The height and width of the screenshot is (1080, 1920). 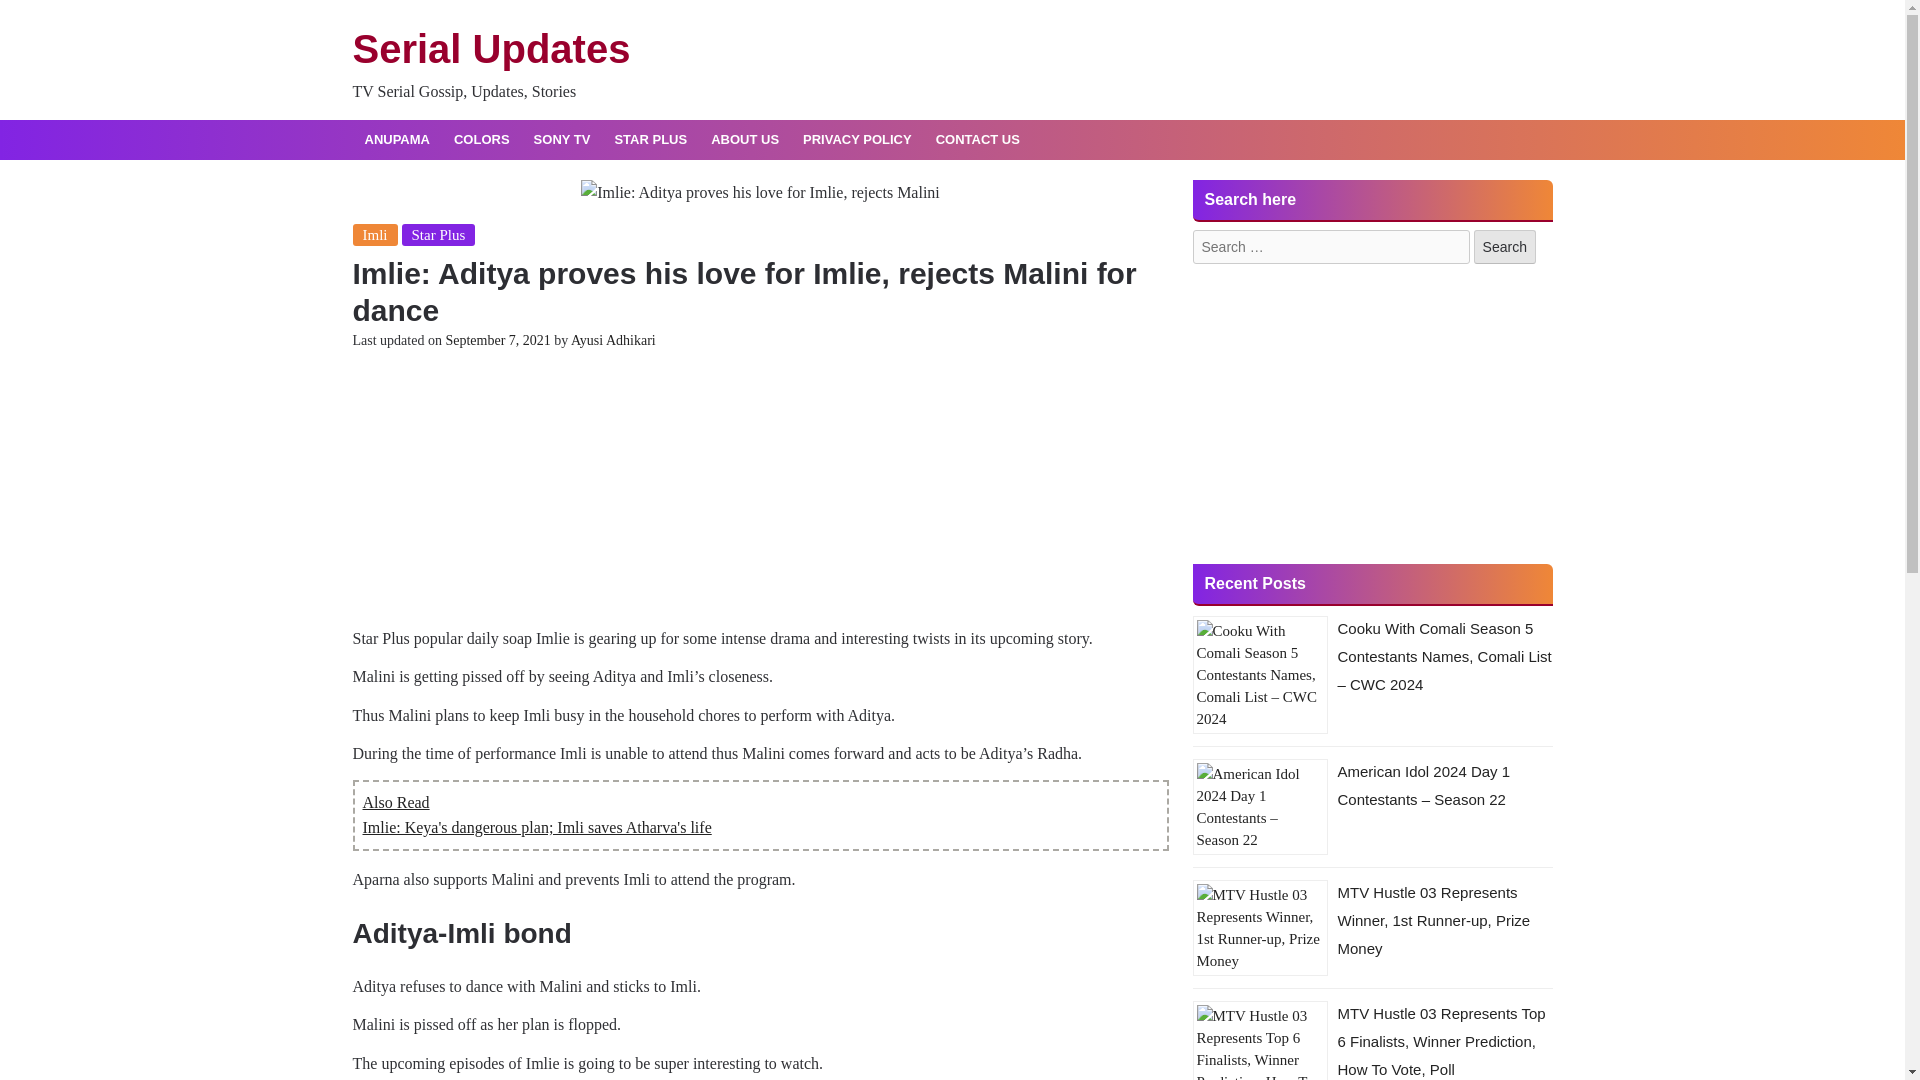 What do you see at coordinates (396, 140) in the screenshot?
I see `ANUPAMA` at bounding box center [396, 140].